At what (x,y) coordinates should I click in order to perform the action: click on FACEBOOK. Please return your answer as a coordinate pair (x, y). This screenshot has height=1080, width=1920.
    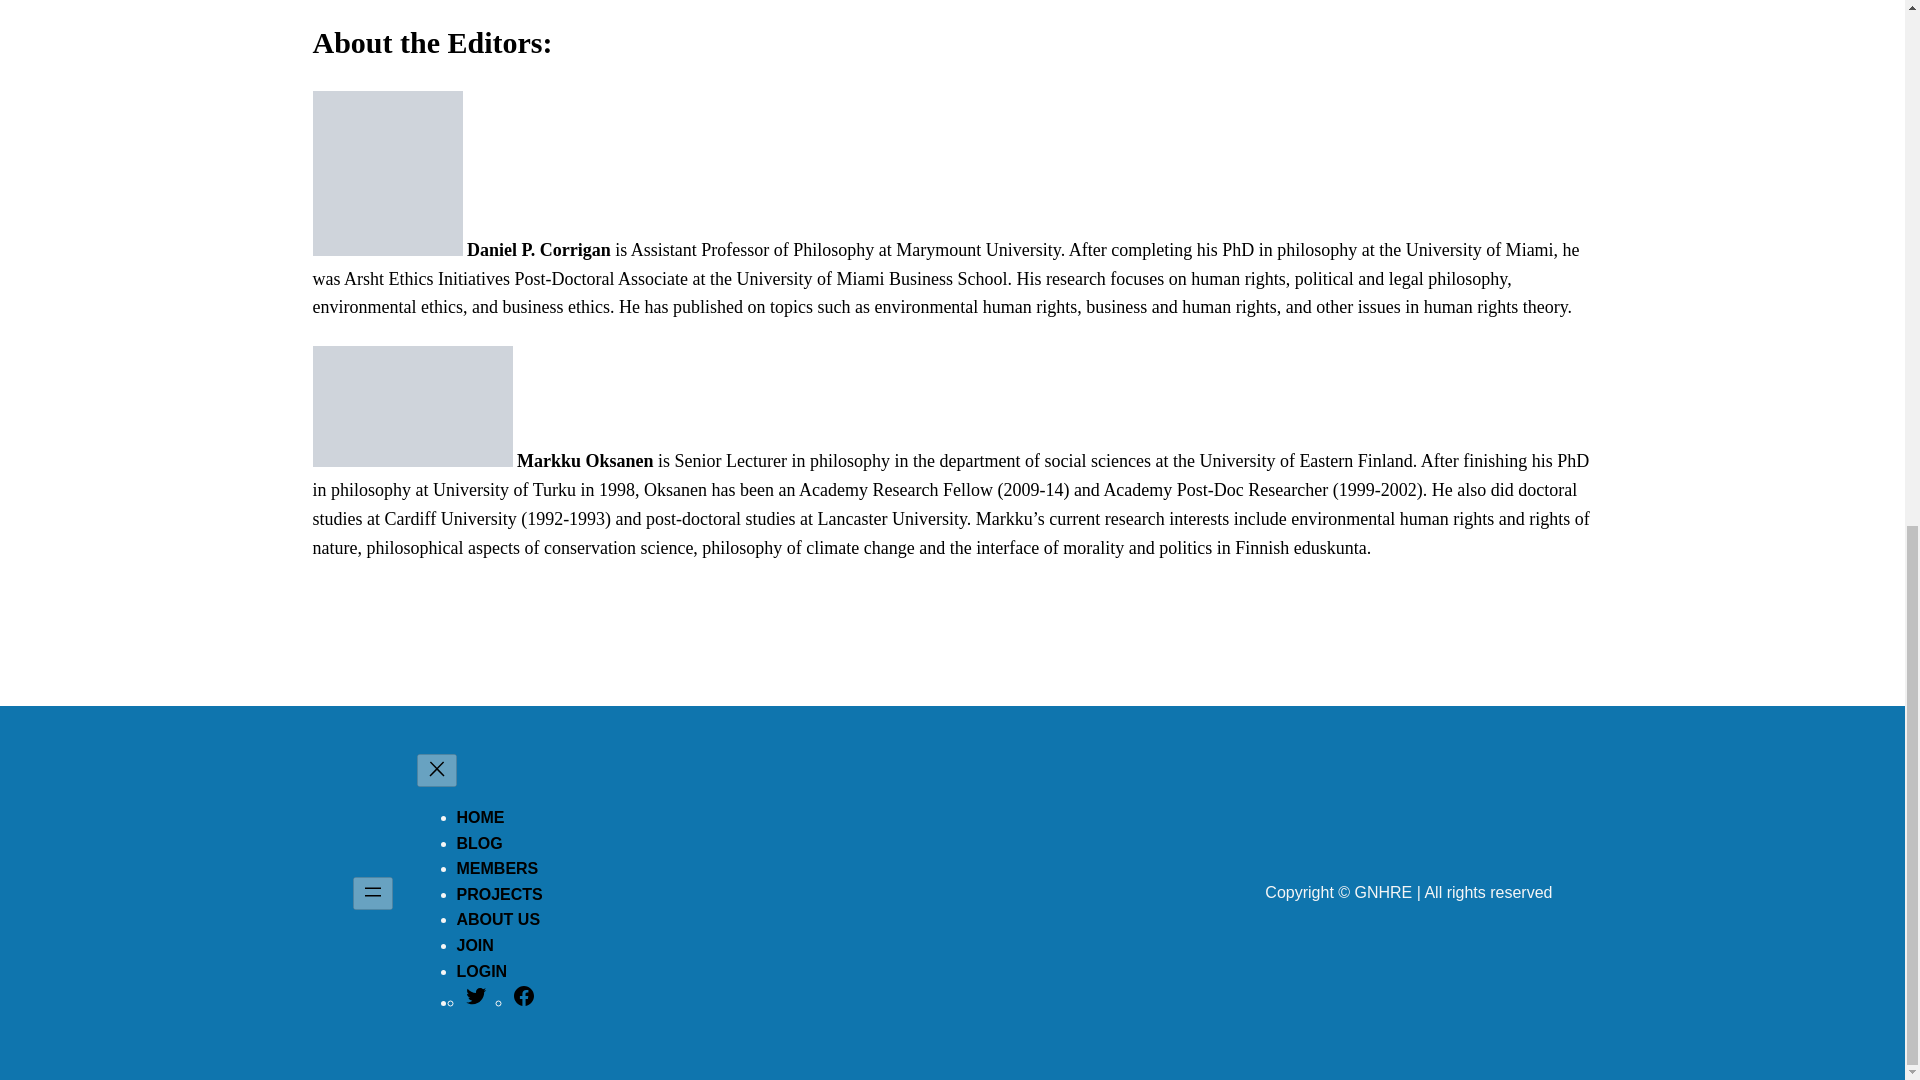
    Looking at the image, I should click on (524, 1002).